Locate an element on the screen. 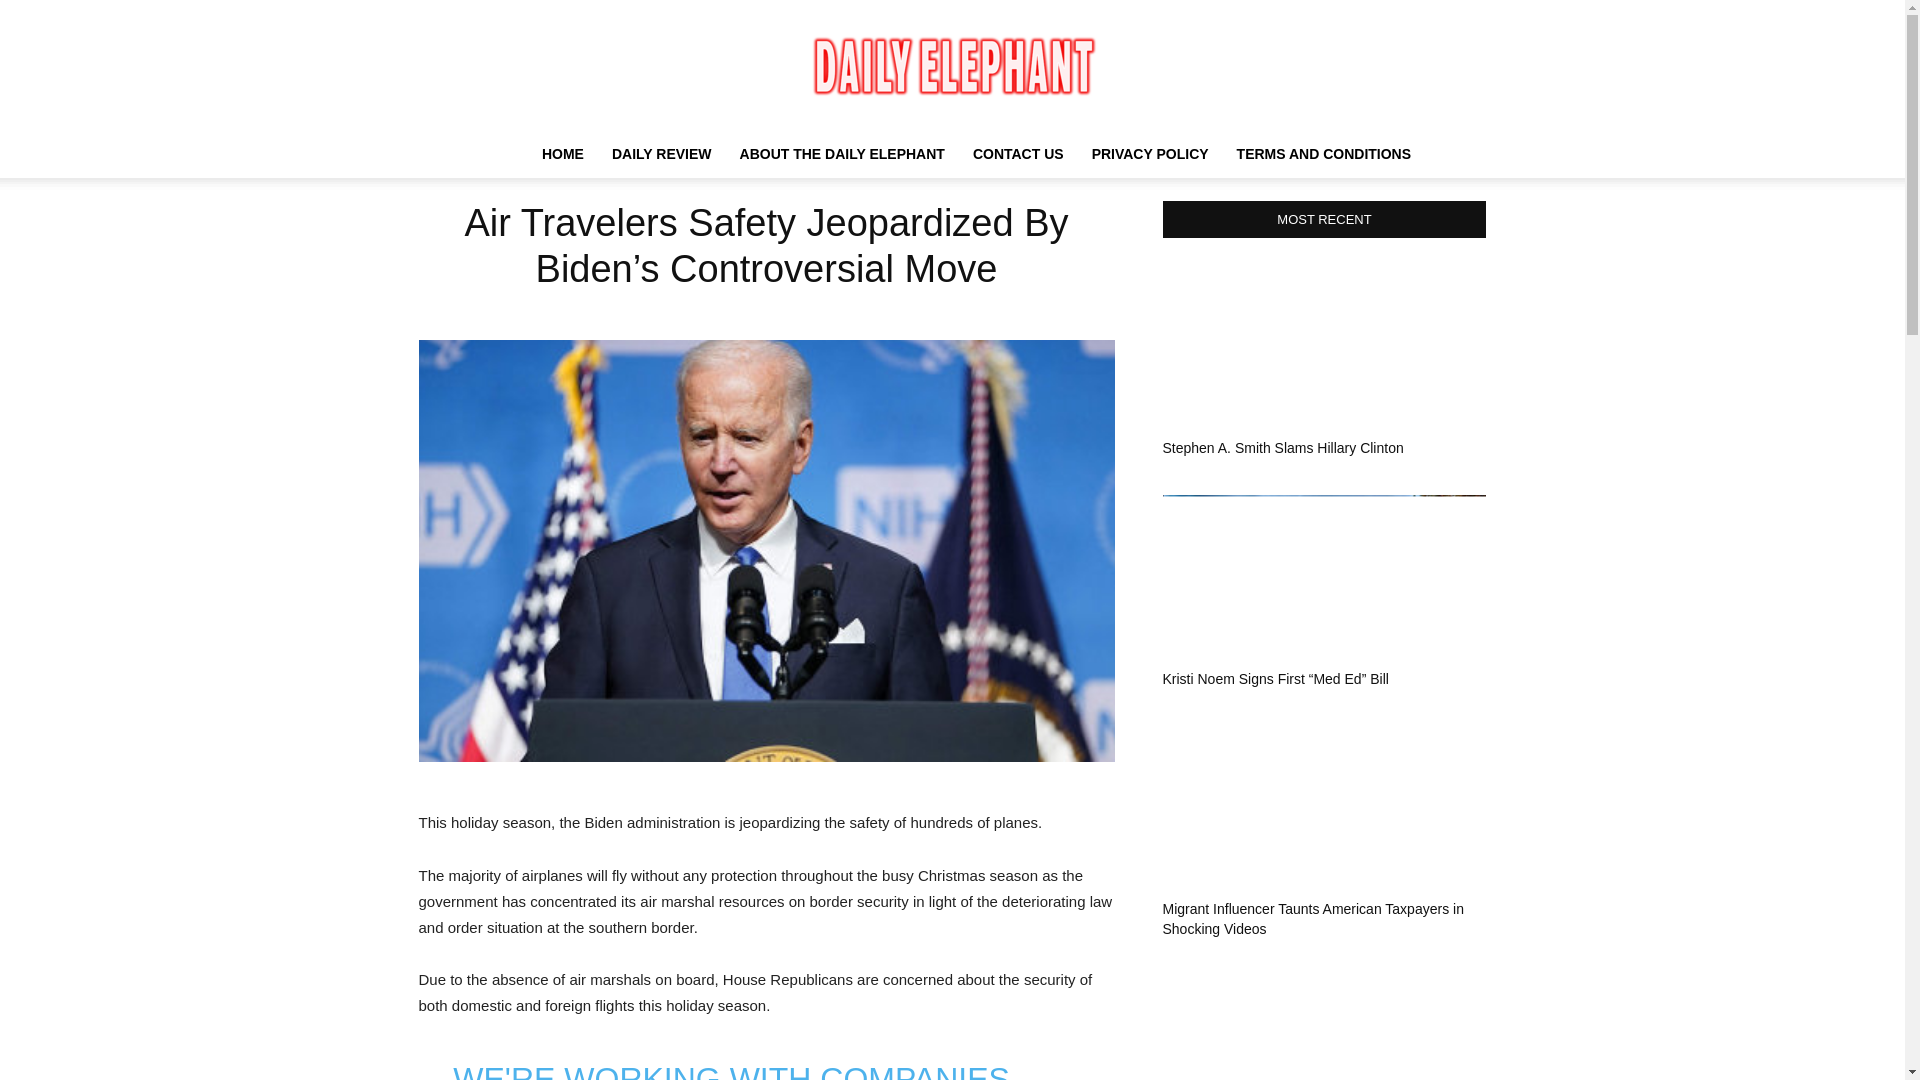 Image resolution: width=1920 pixels, height=1080 pixels. The Daily Elephant is located at coordinates (952, 66).